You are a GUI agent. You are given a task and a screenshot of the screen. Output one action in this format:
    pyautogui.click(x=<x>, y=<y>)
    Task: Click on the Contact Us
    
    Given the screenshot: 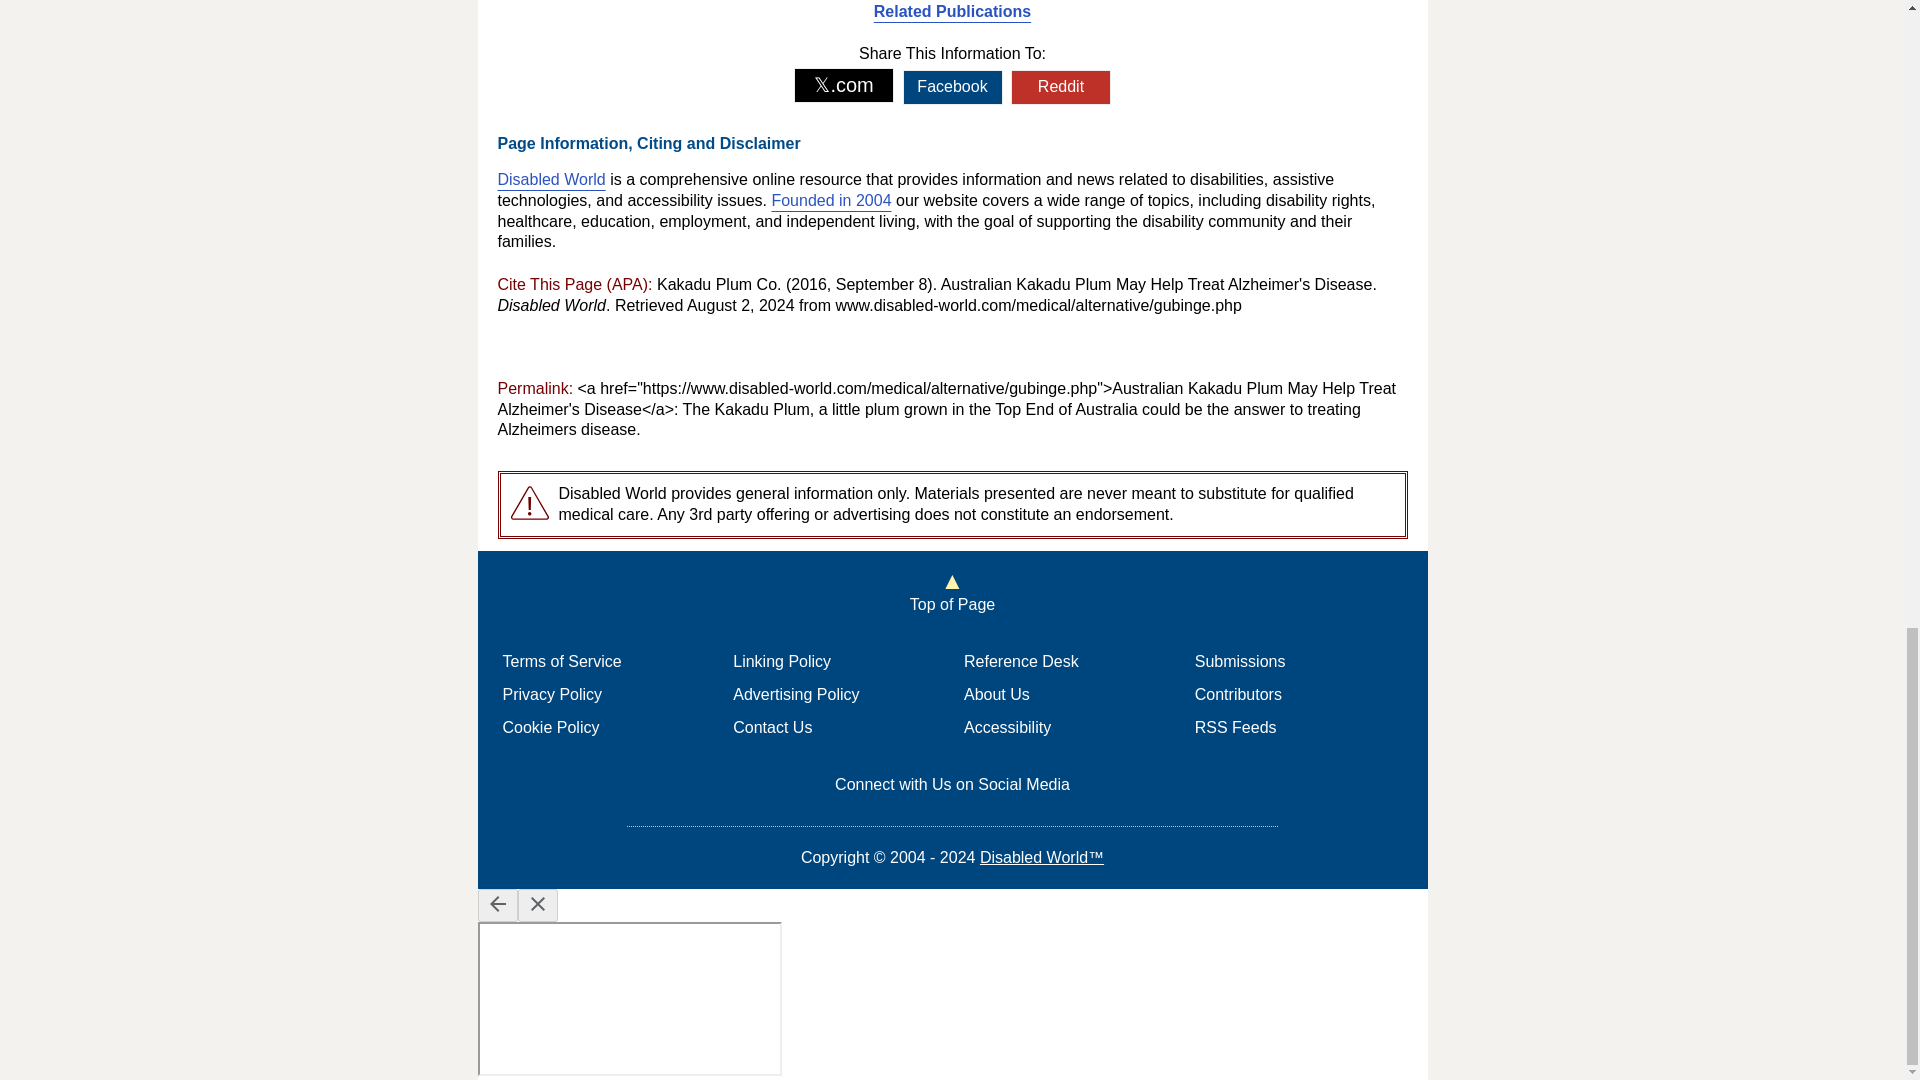 What is the action you would take?
    pyautogui.click(x=772, y=727)
    